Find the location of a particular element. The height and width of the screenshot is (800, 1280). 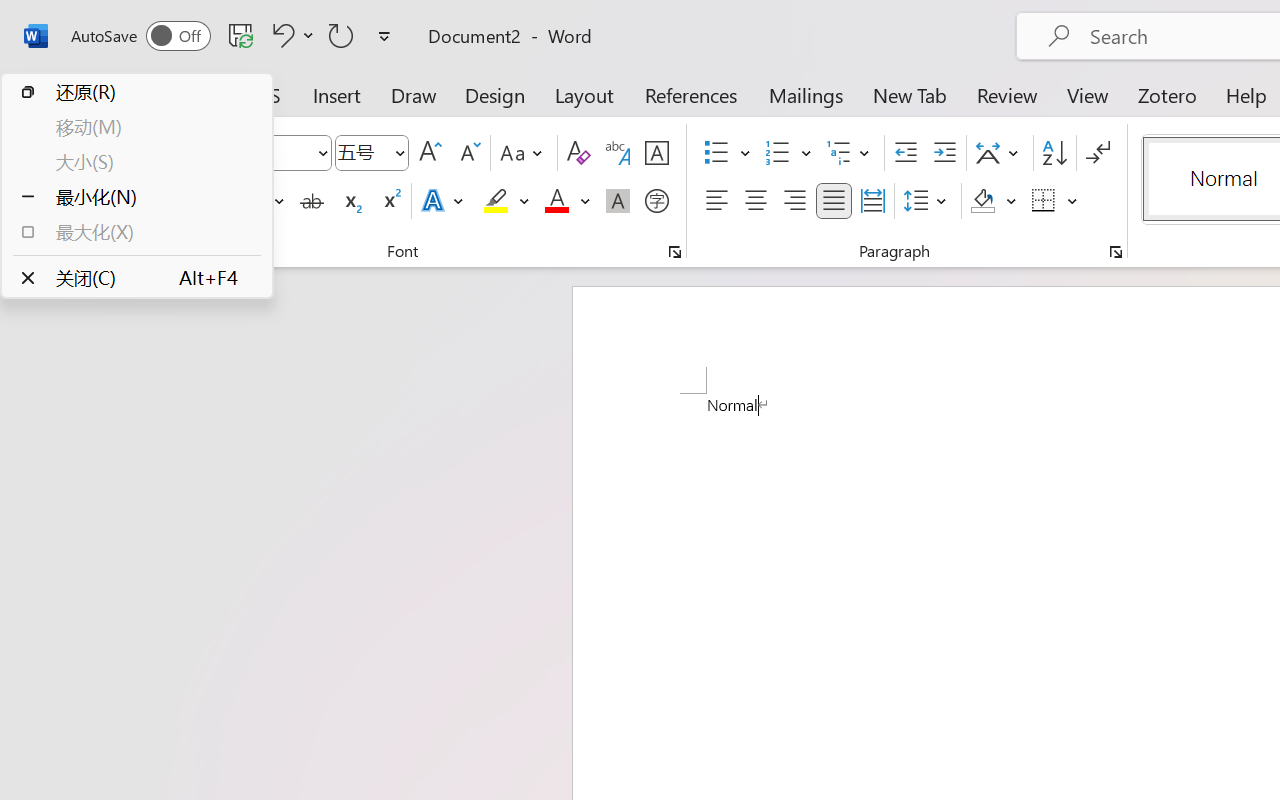

View is located at coordinates (1088, 94).